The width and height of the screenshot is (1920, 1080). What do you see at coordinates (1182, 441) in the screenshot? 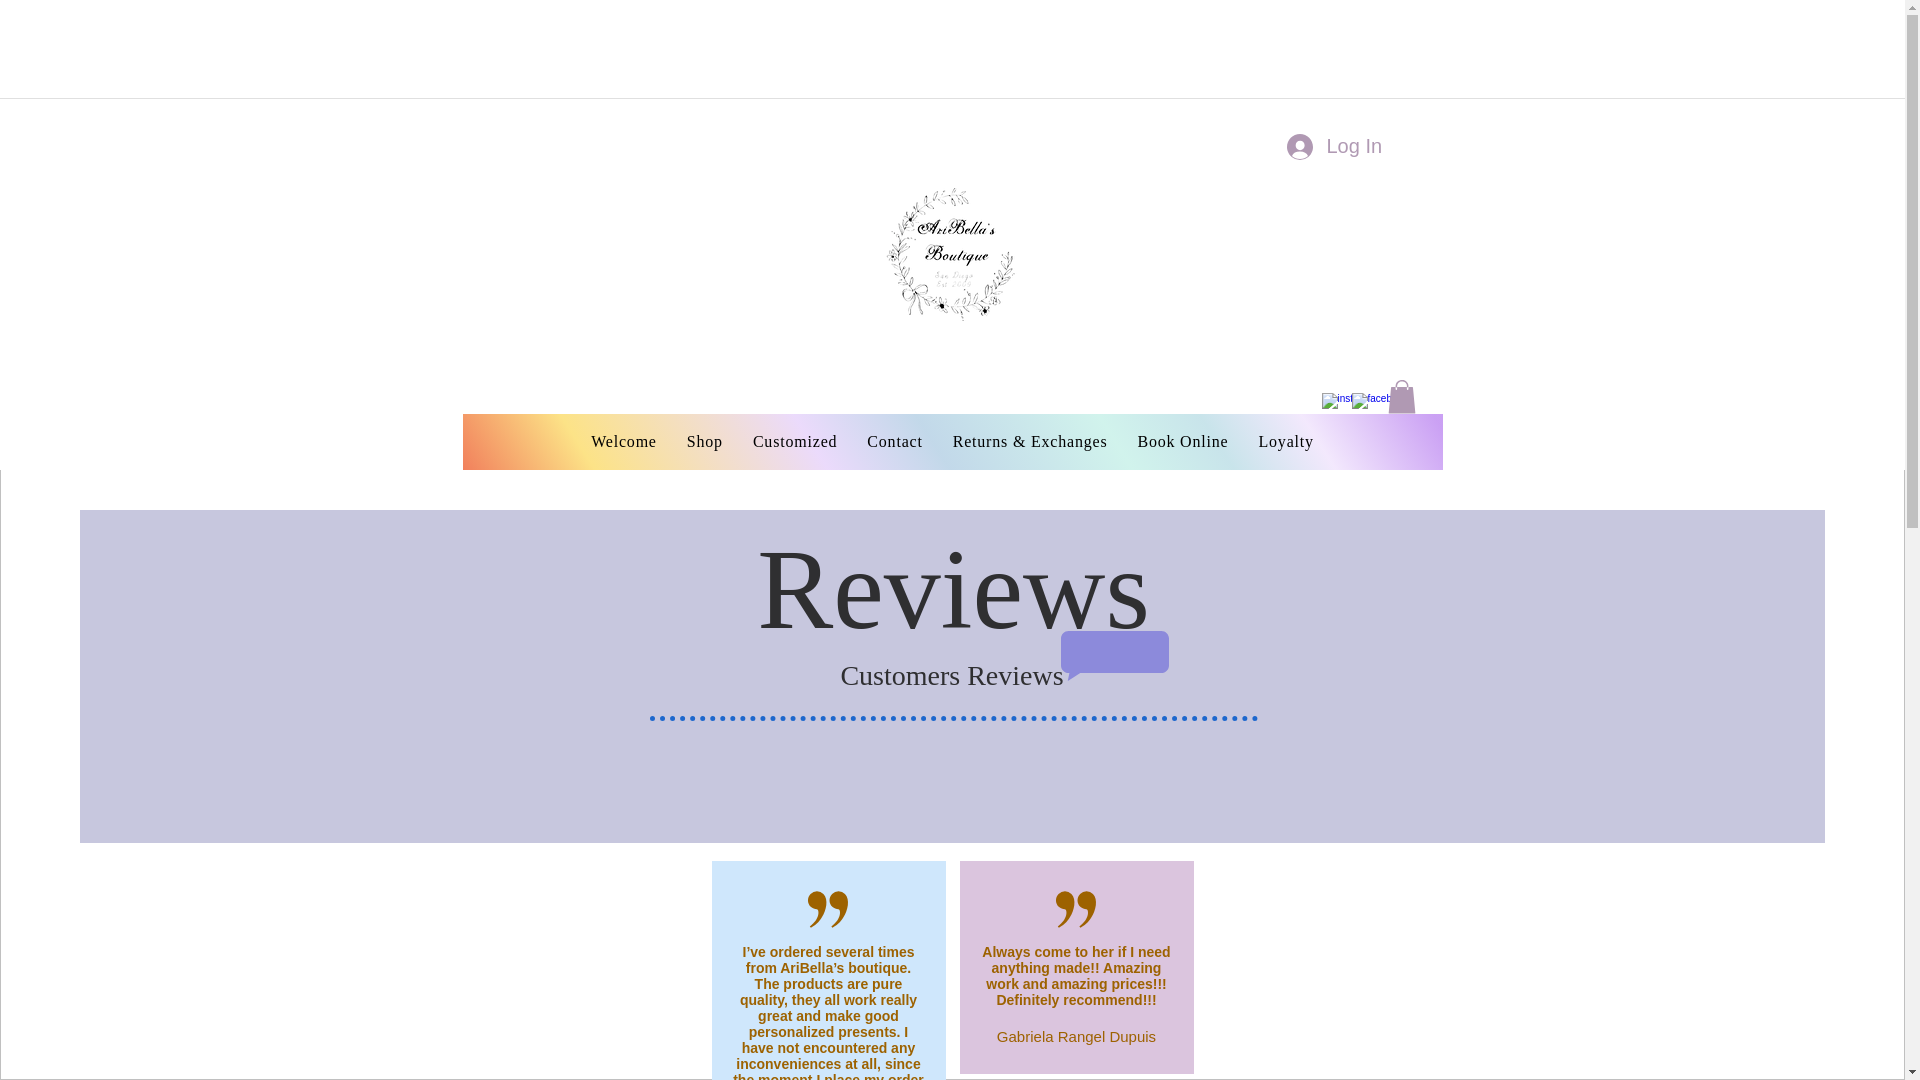
I see `Book Online` at bounding box center [1182, 441].